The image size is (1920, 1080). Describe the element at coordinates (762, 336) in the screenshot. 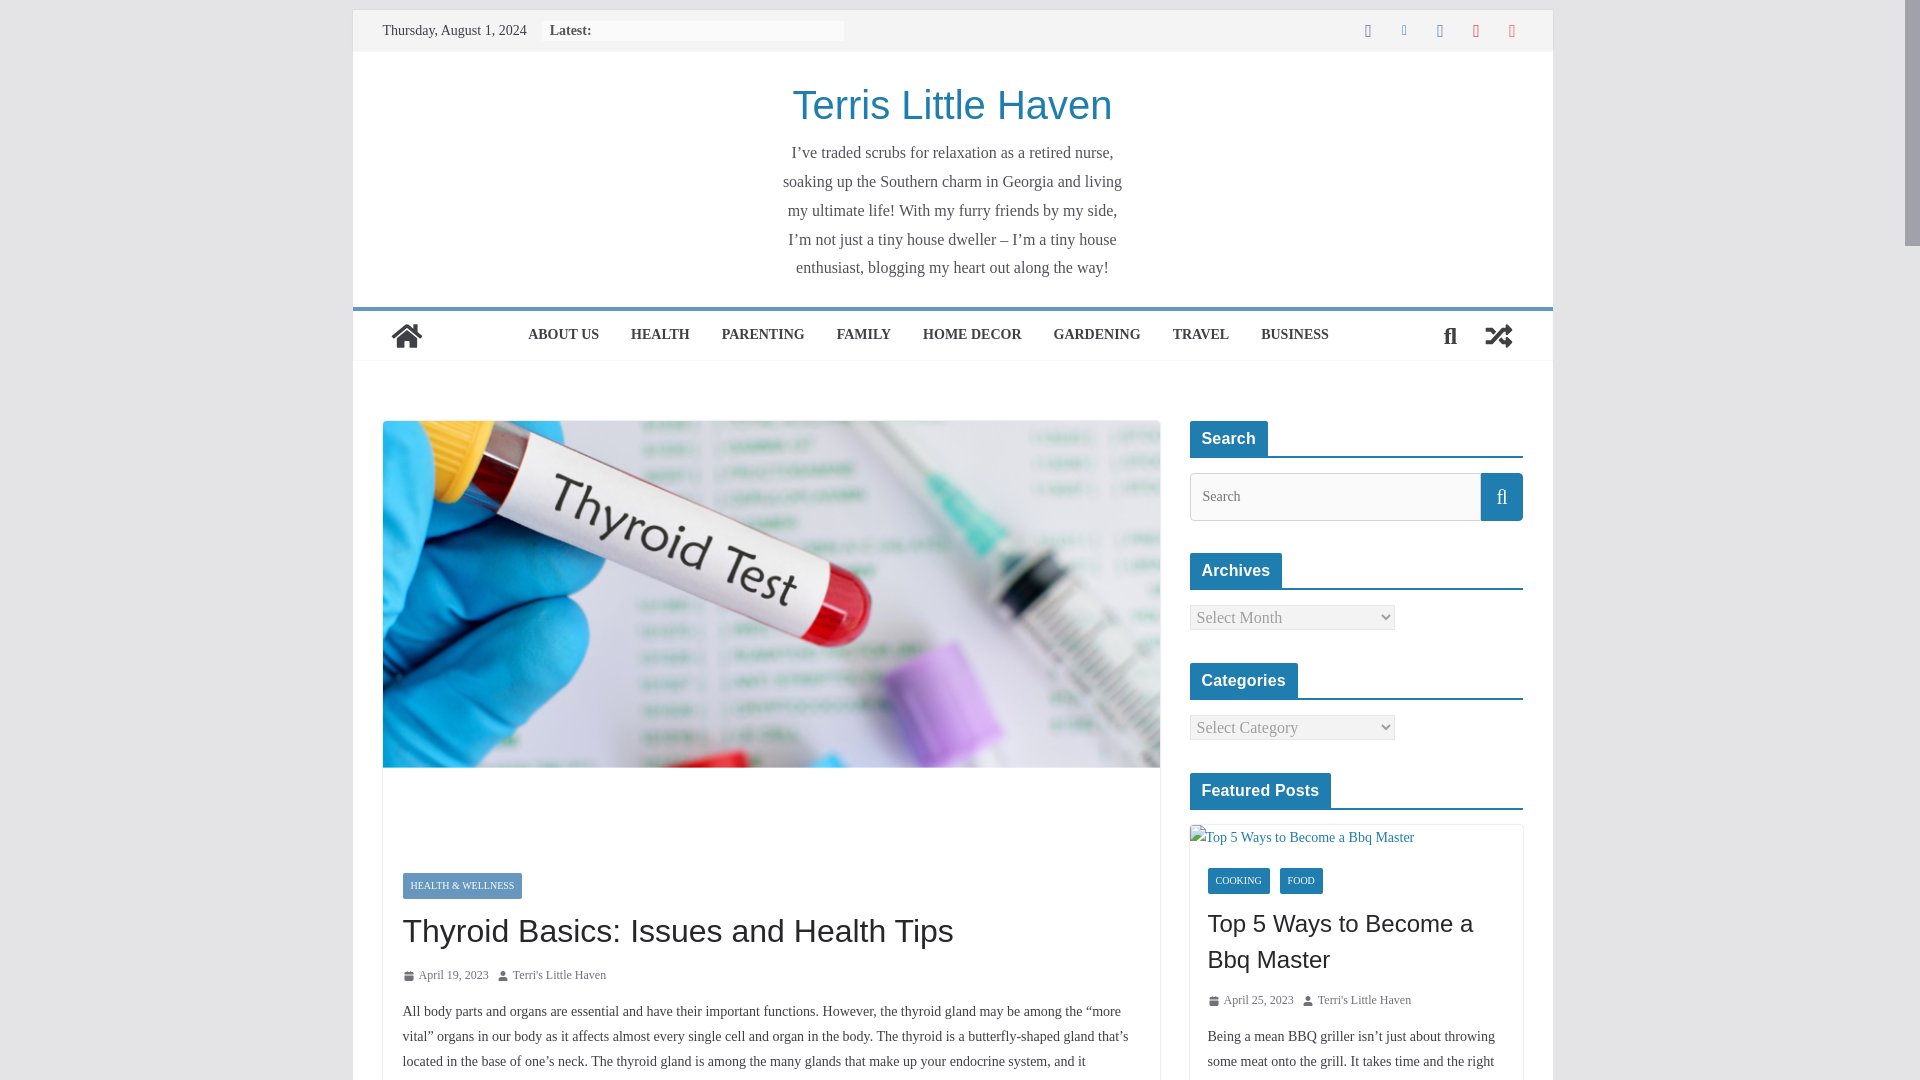

I see `PARENTING` at that location.